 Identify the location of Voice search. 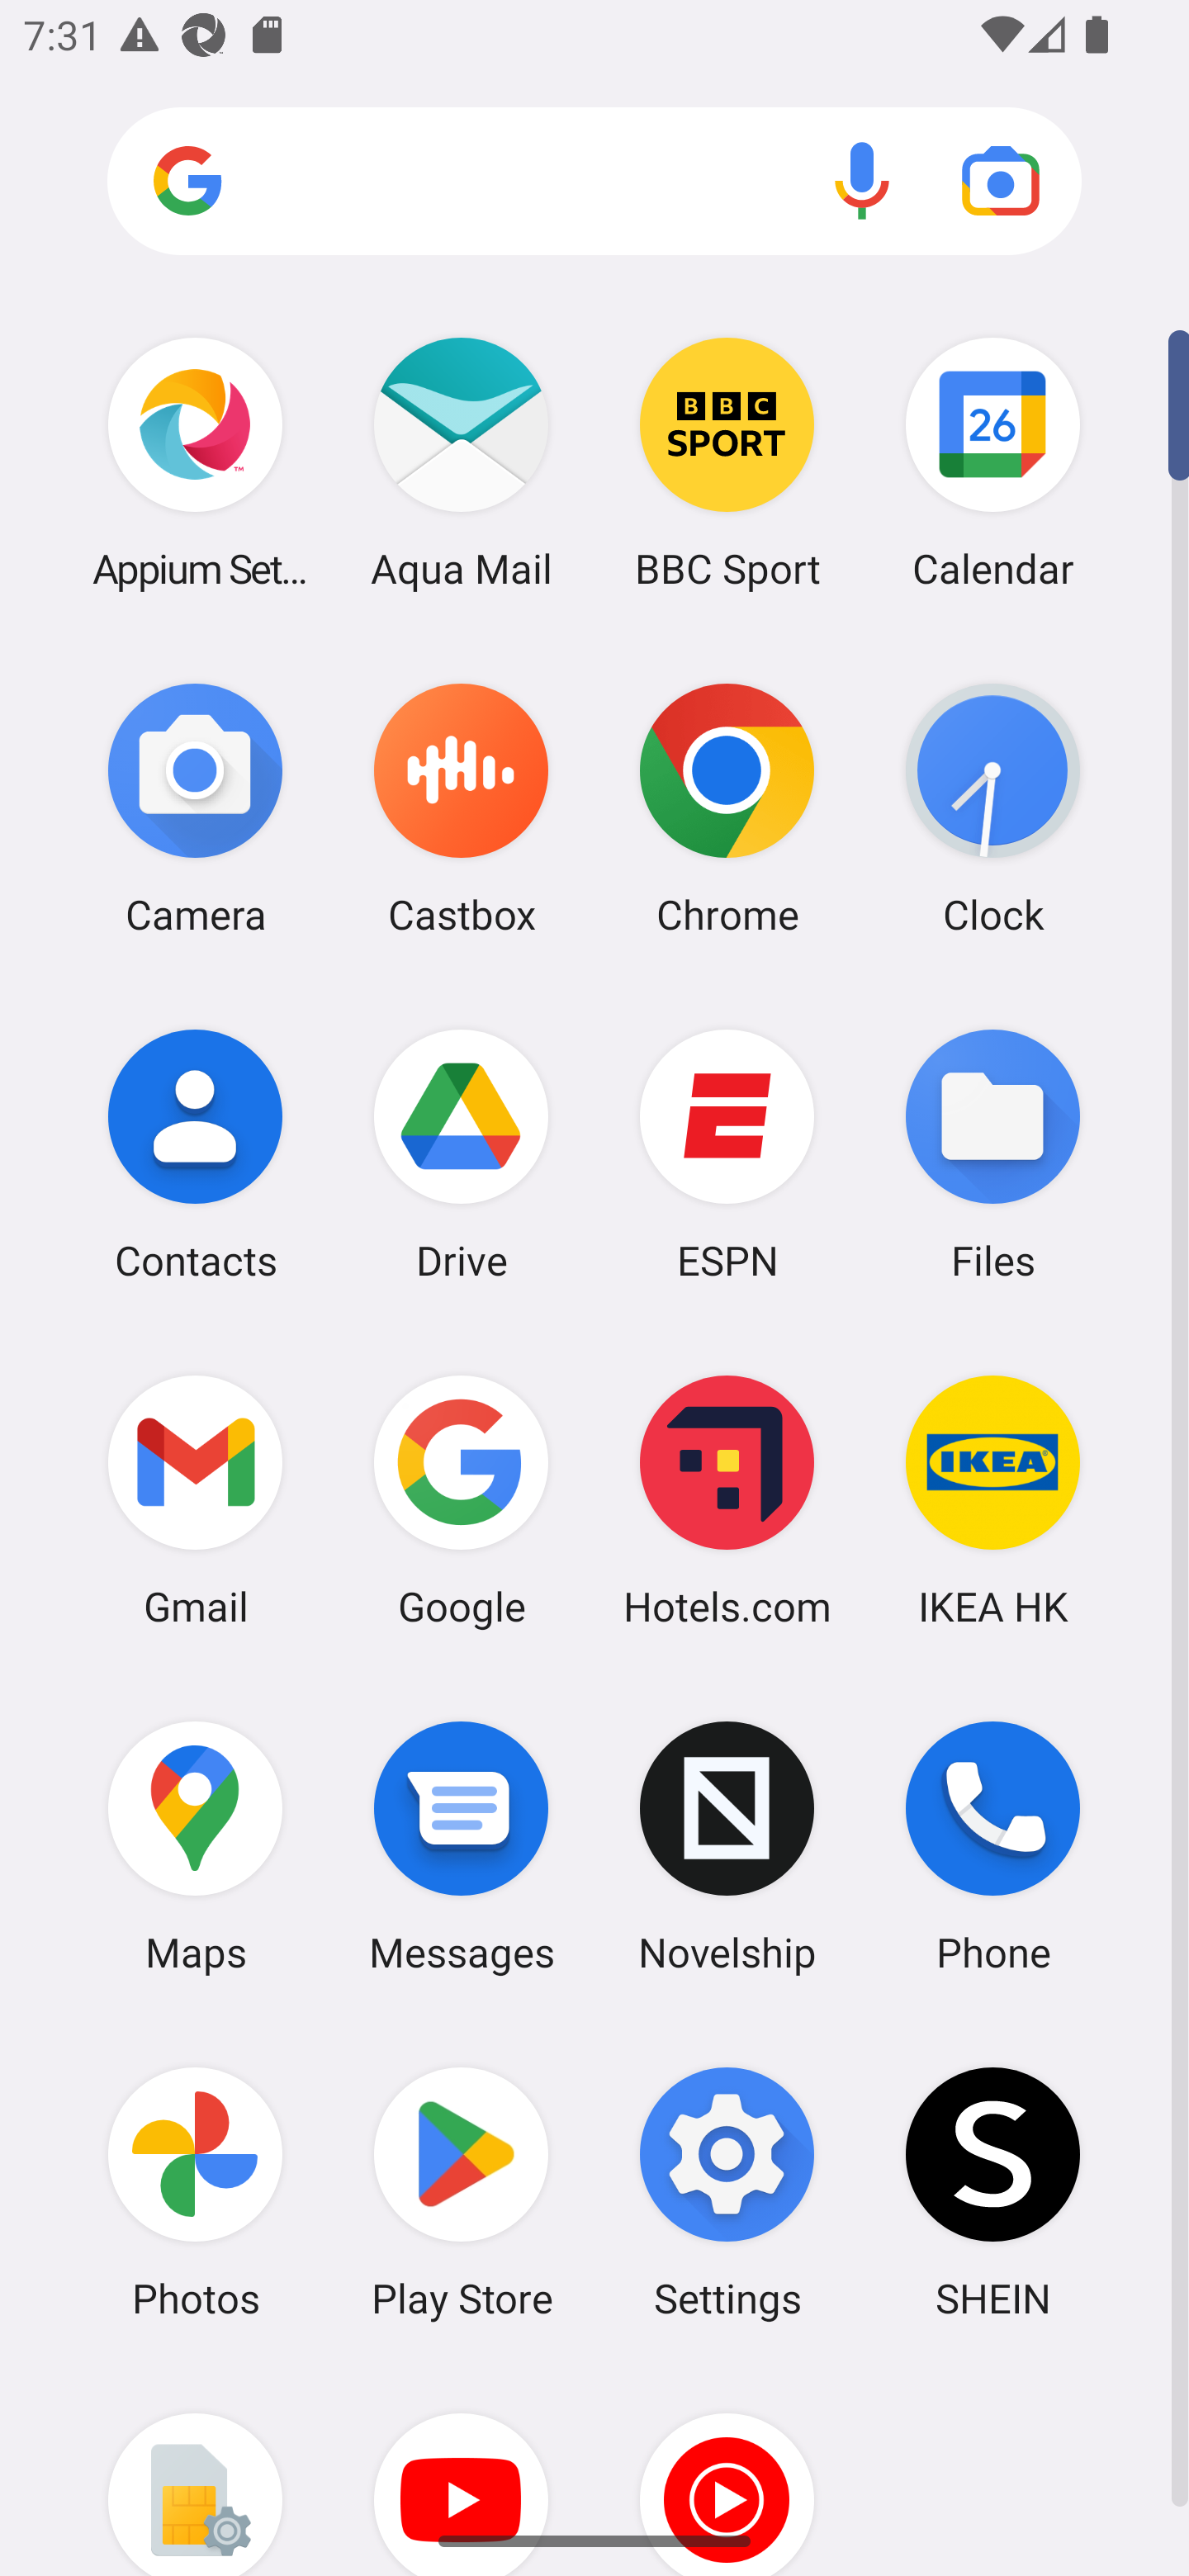
(862, 180).